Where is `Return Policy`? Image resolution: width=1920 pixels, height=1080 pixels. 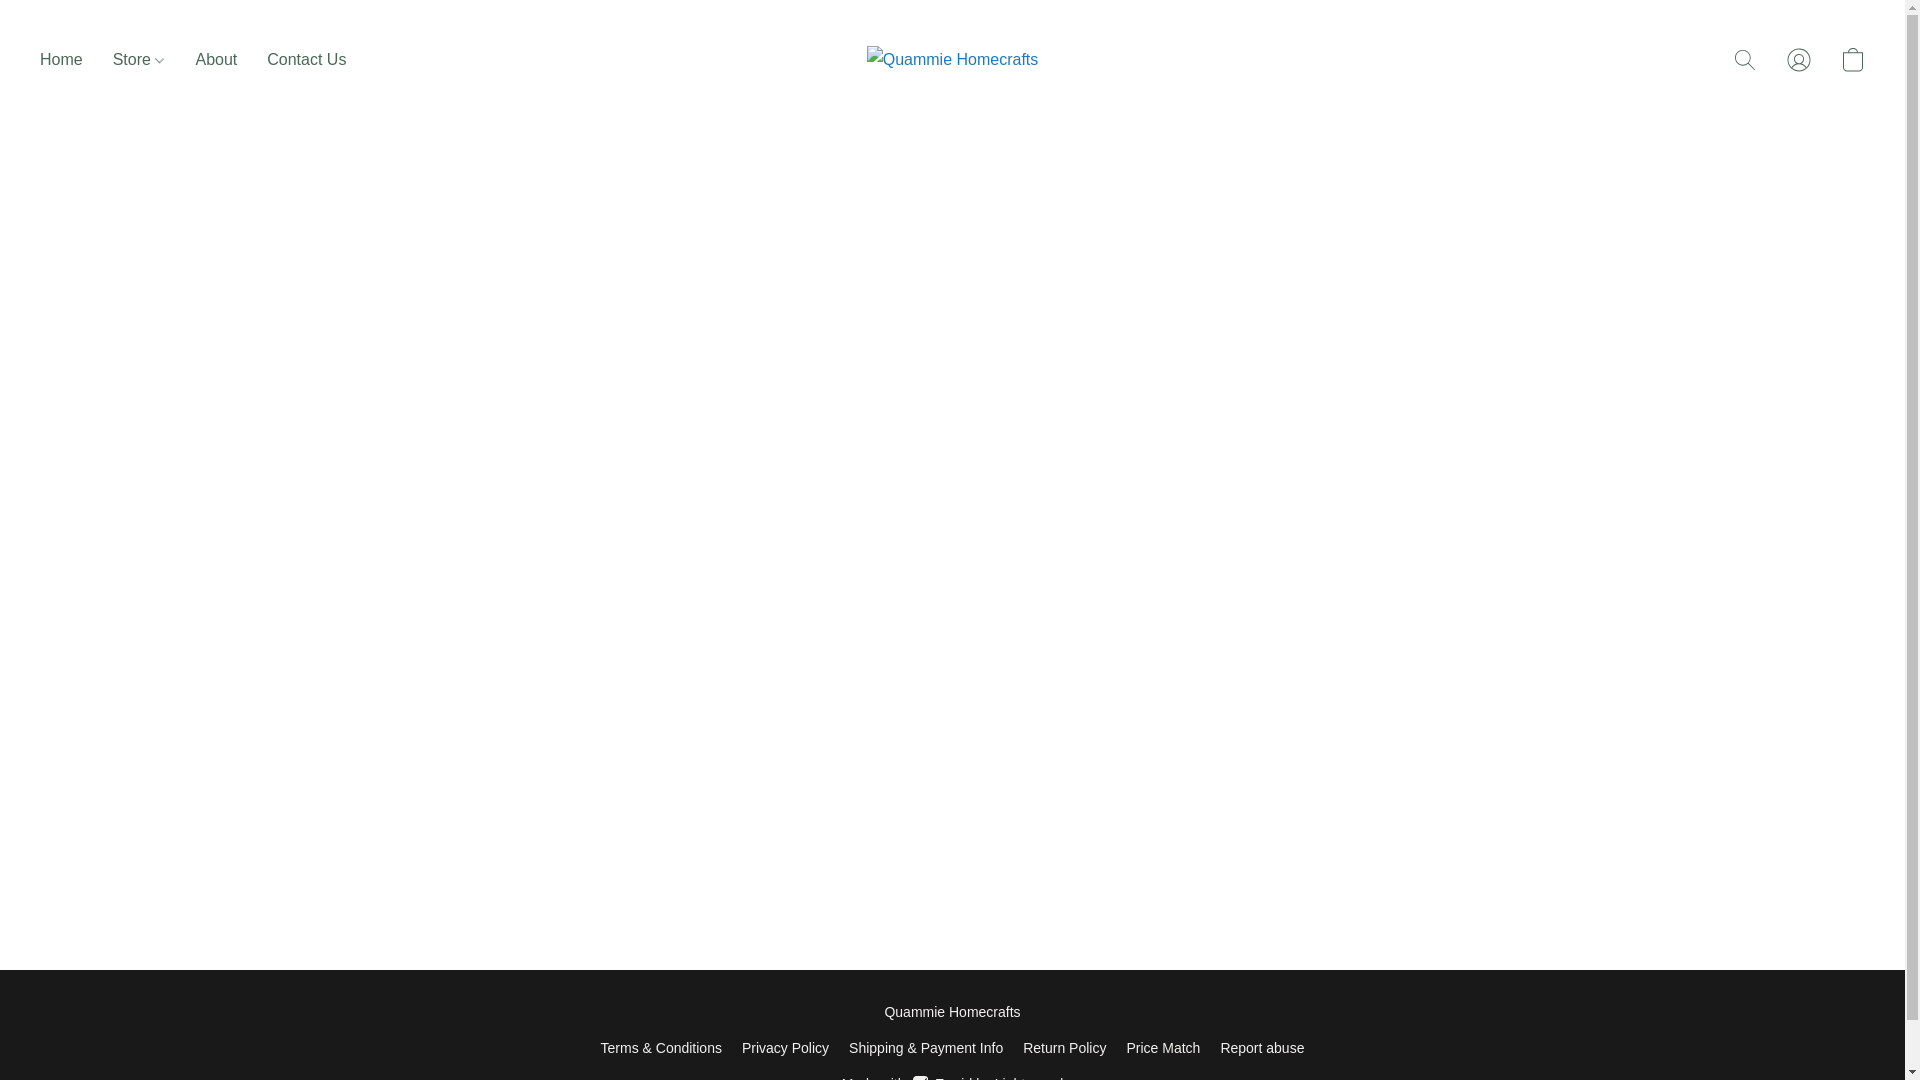
Return Policy is located at coordinates (952, 1076).